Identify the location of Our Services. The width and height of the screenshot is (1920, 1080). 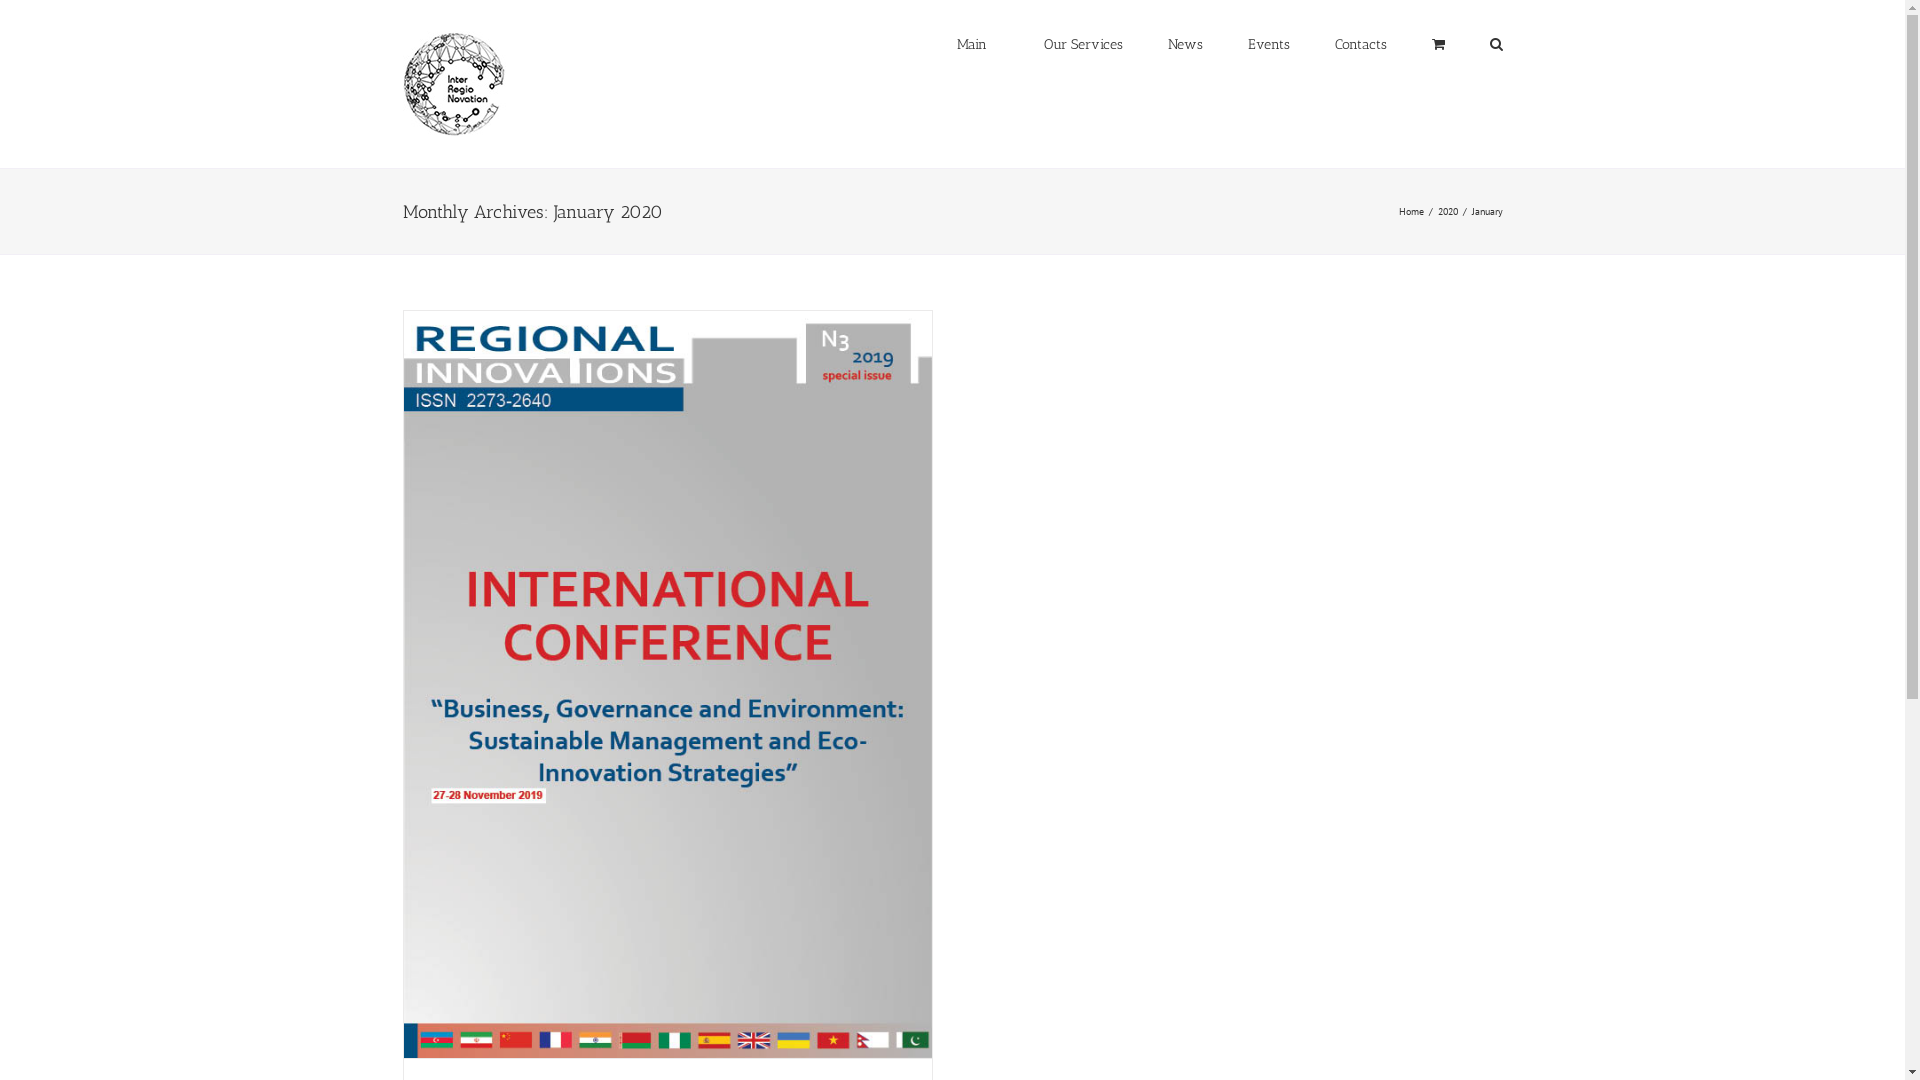
(1078, 43).